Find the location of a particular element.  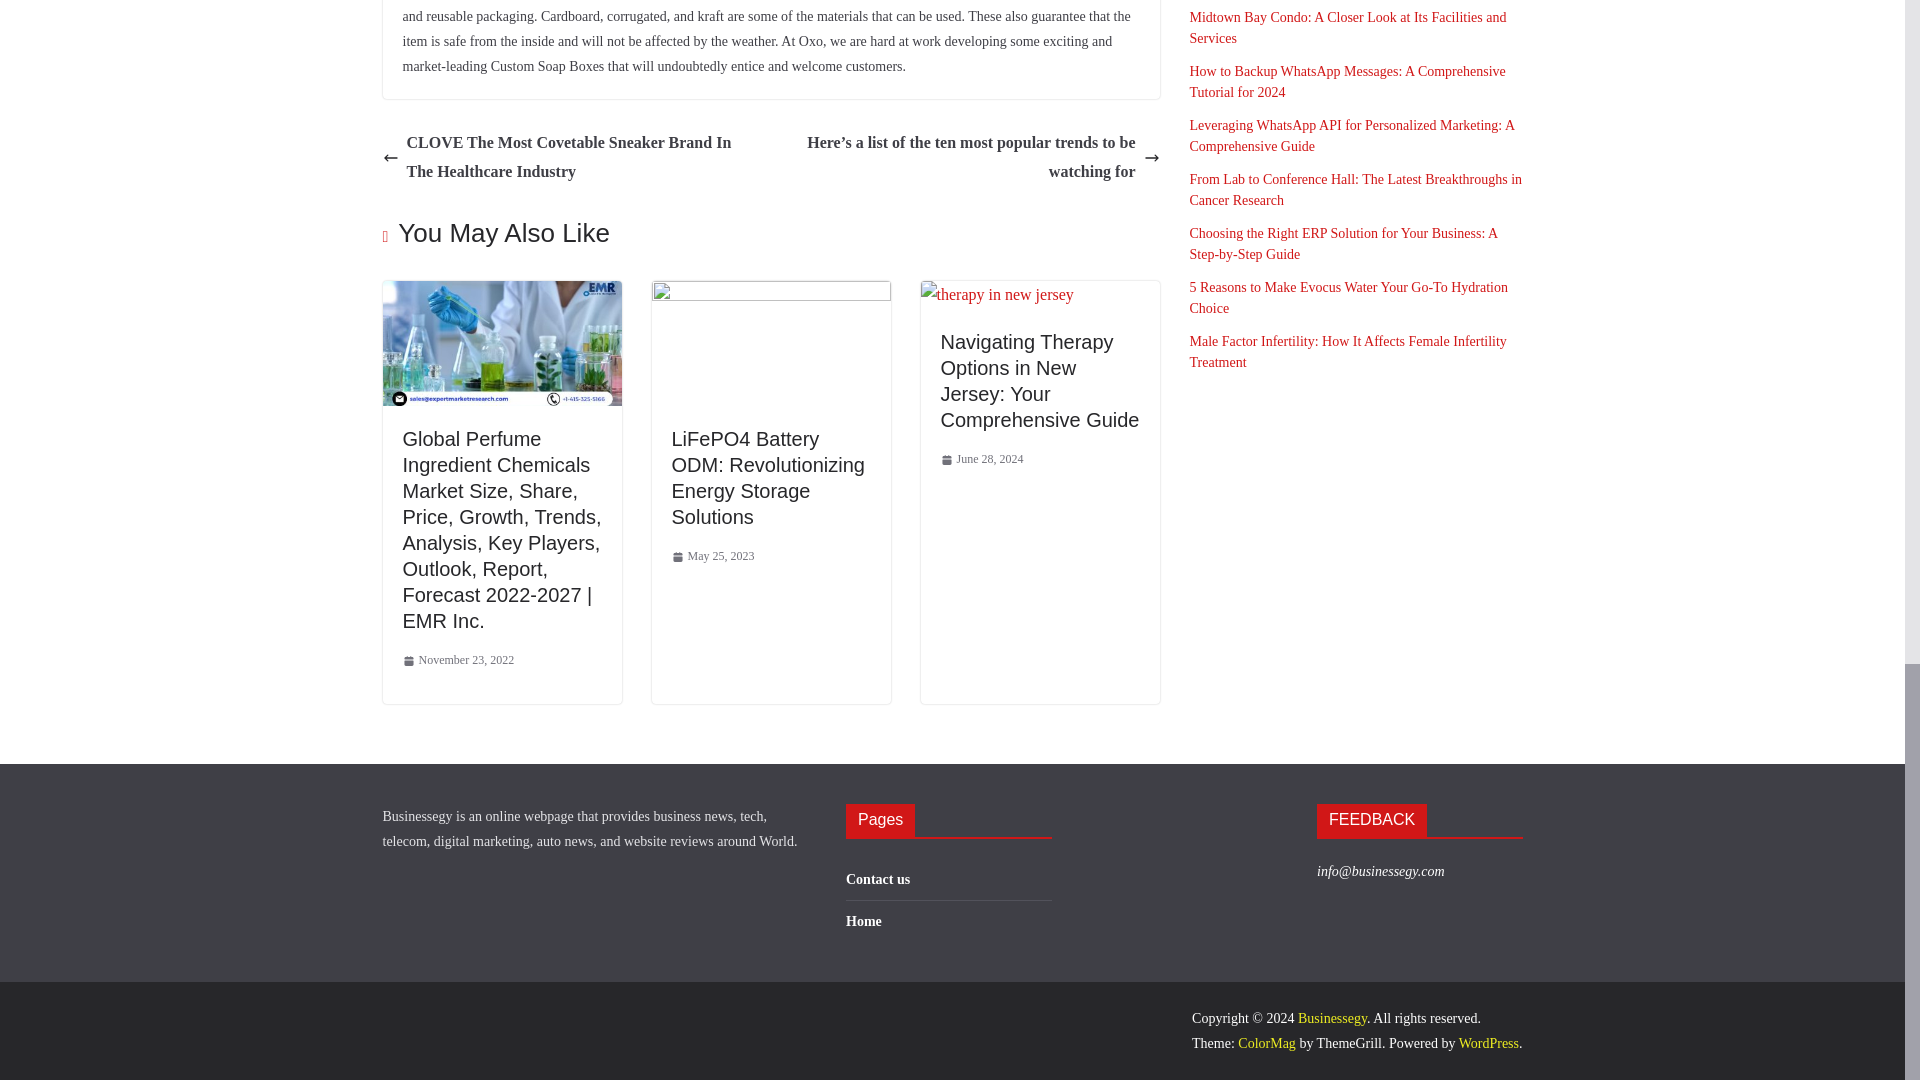

November 23, 2022 is located at coordinates (458, 660).